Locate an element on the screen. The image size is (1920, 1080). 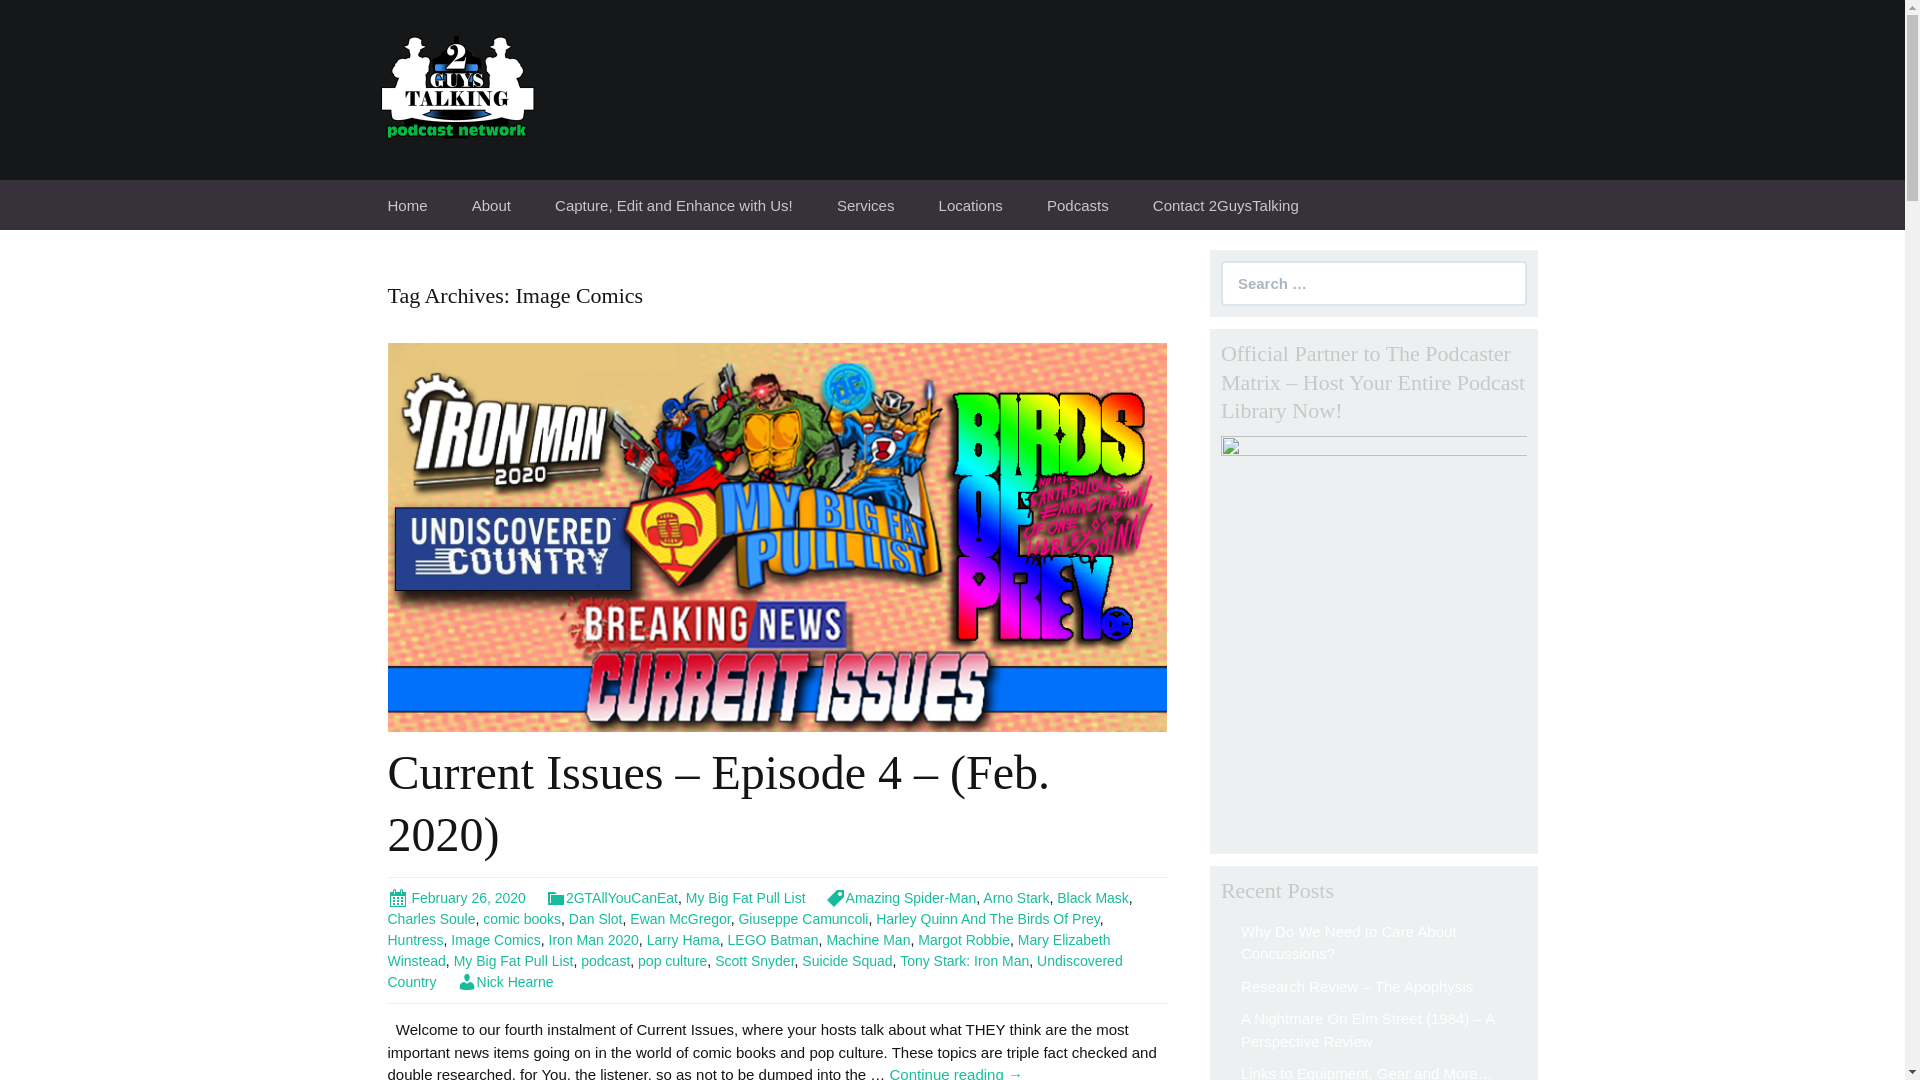
Capture, Edit and Enhance with Us! is located at coordinates (674, 205).